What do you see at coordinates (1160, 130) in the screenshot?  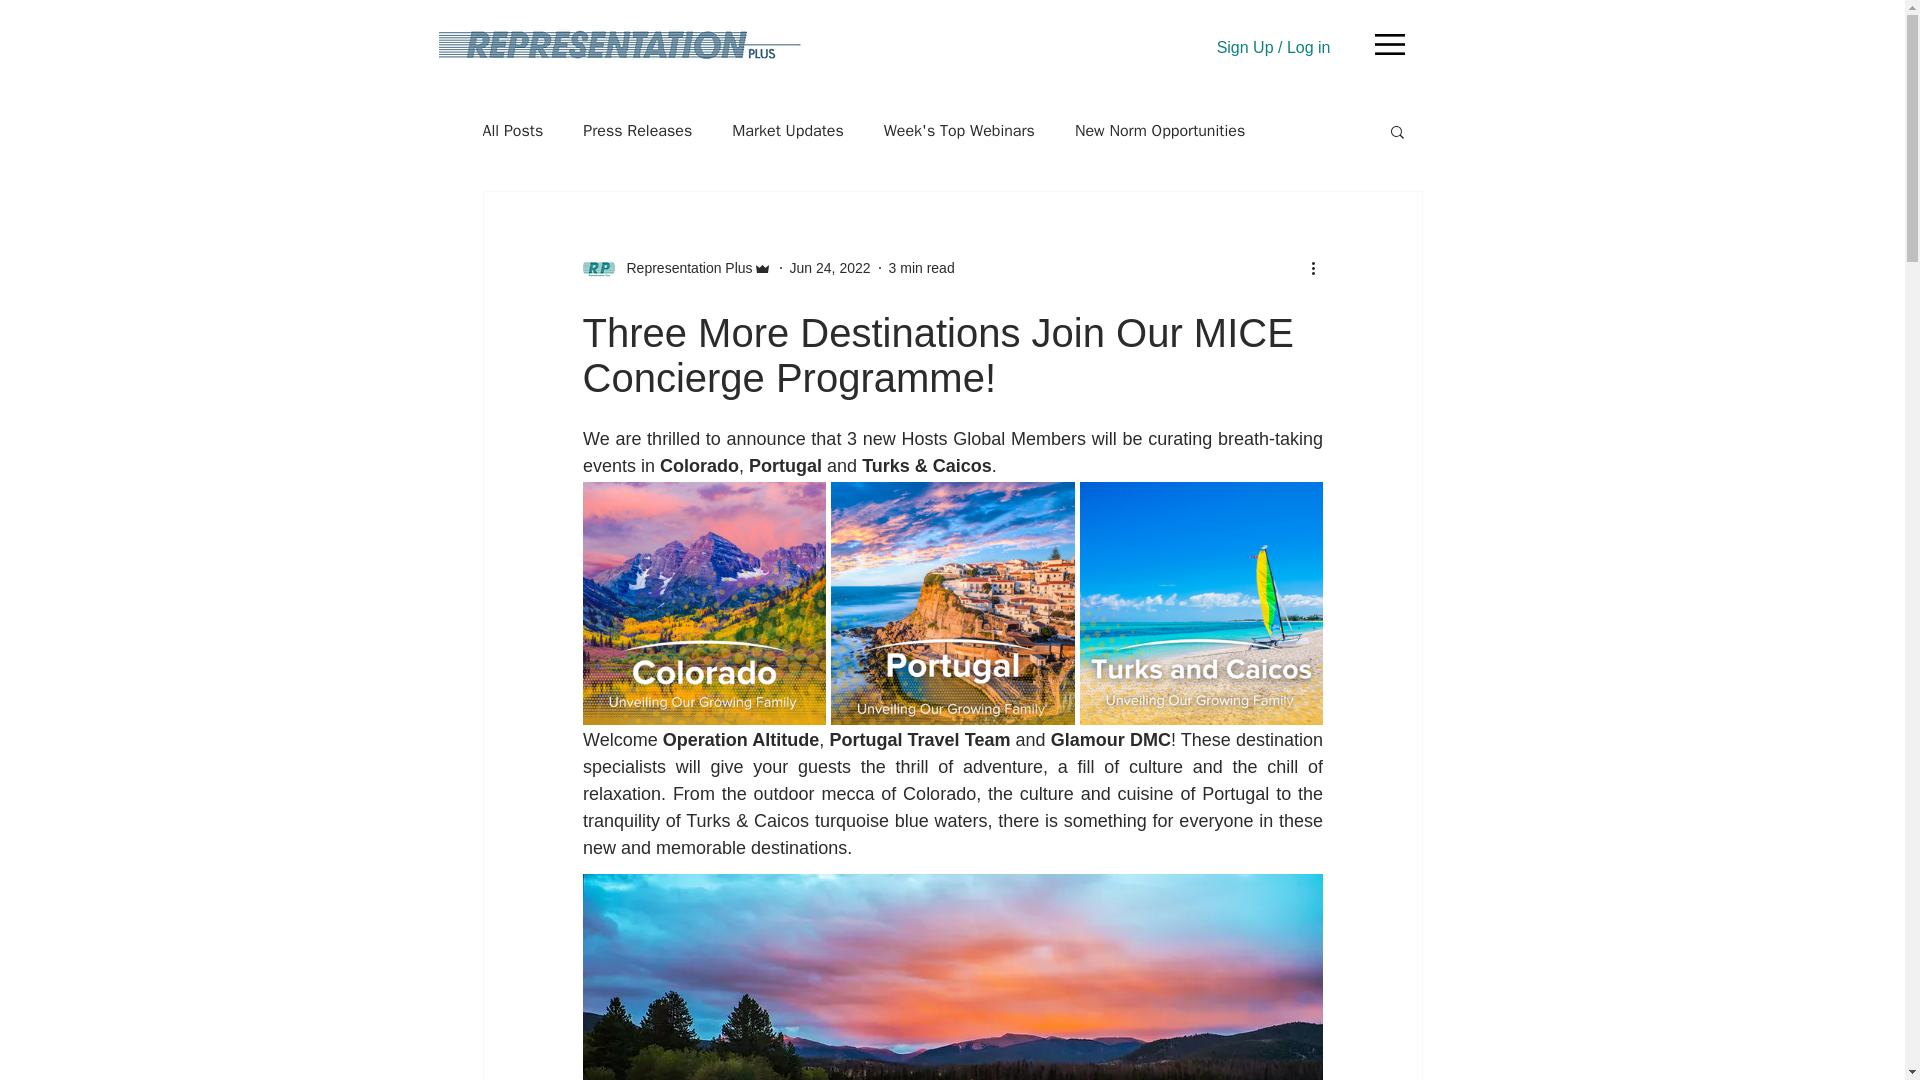 I see `New Norm Opportunities` at bounding box center [1160, 130].